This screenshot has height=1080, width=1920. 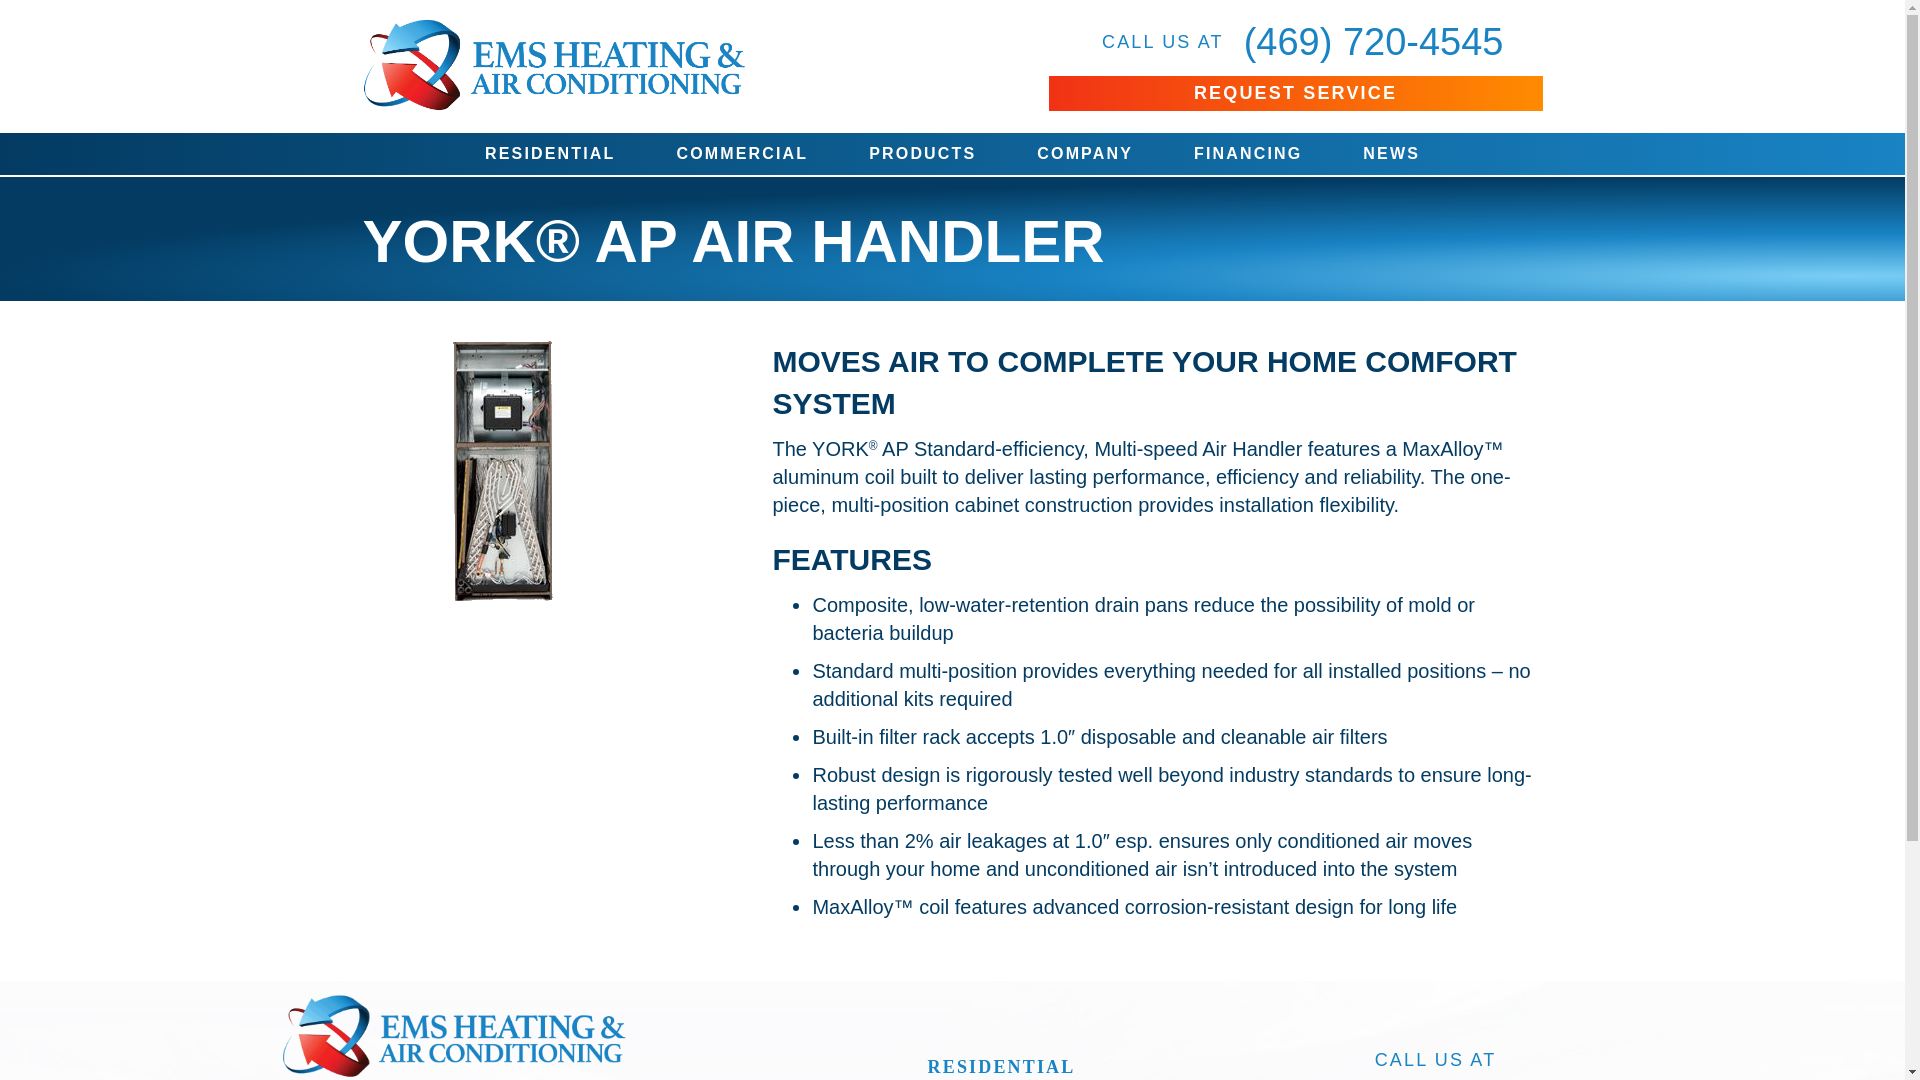 What do you see at coordinates (552, 66) in the screenshot?
I see `EMS Logo-RGB` at bounding box center [552, 66].